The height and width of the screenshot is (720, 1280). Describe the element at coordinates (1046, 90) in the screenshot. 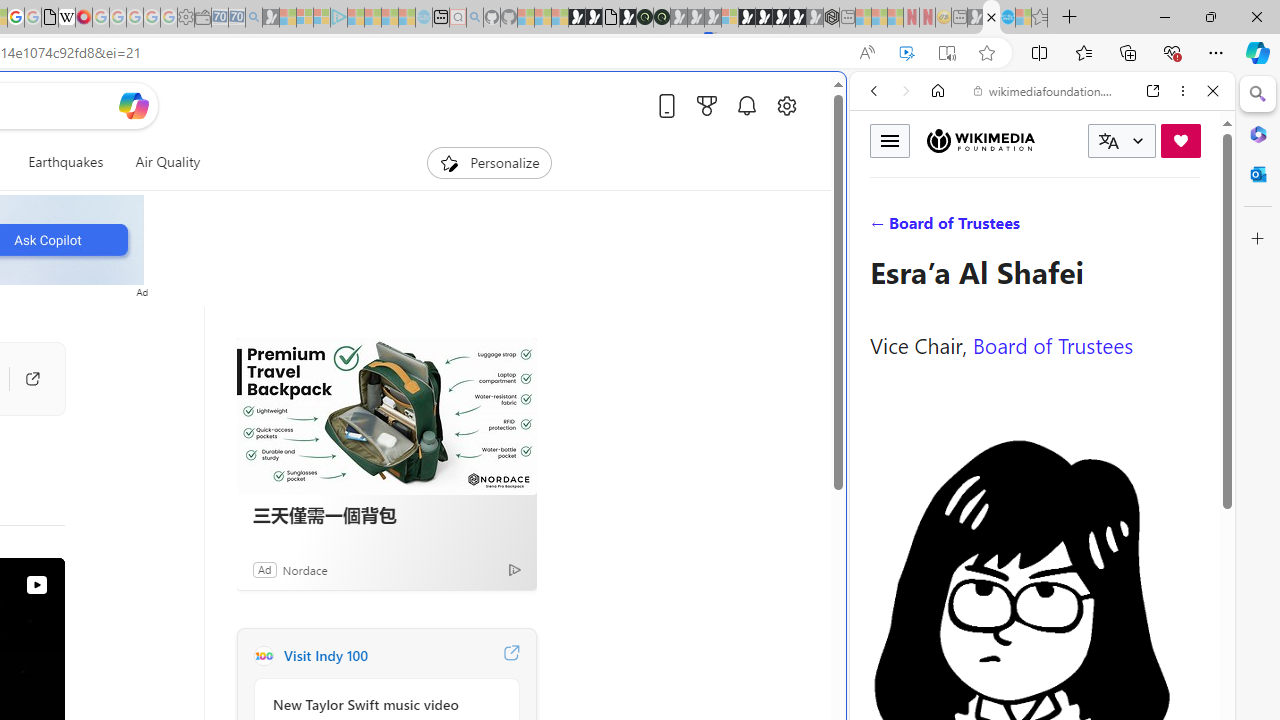

I see `wikimediafoundation.org` at that location.